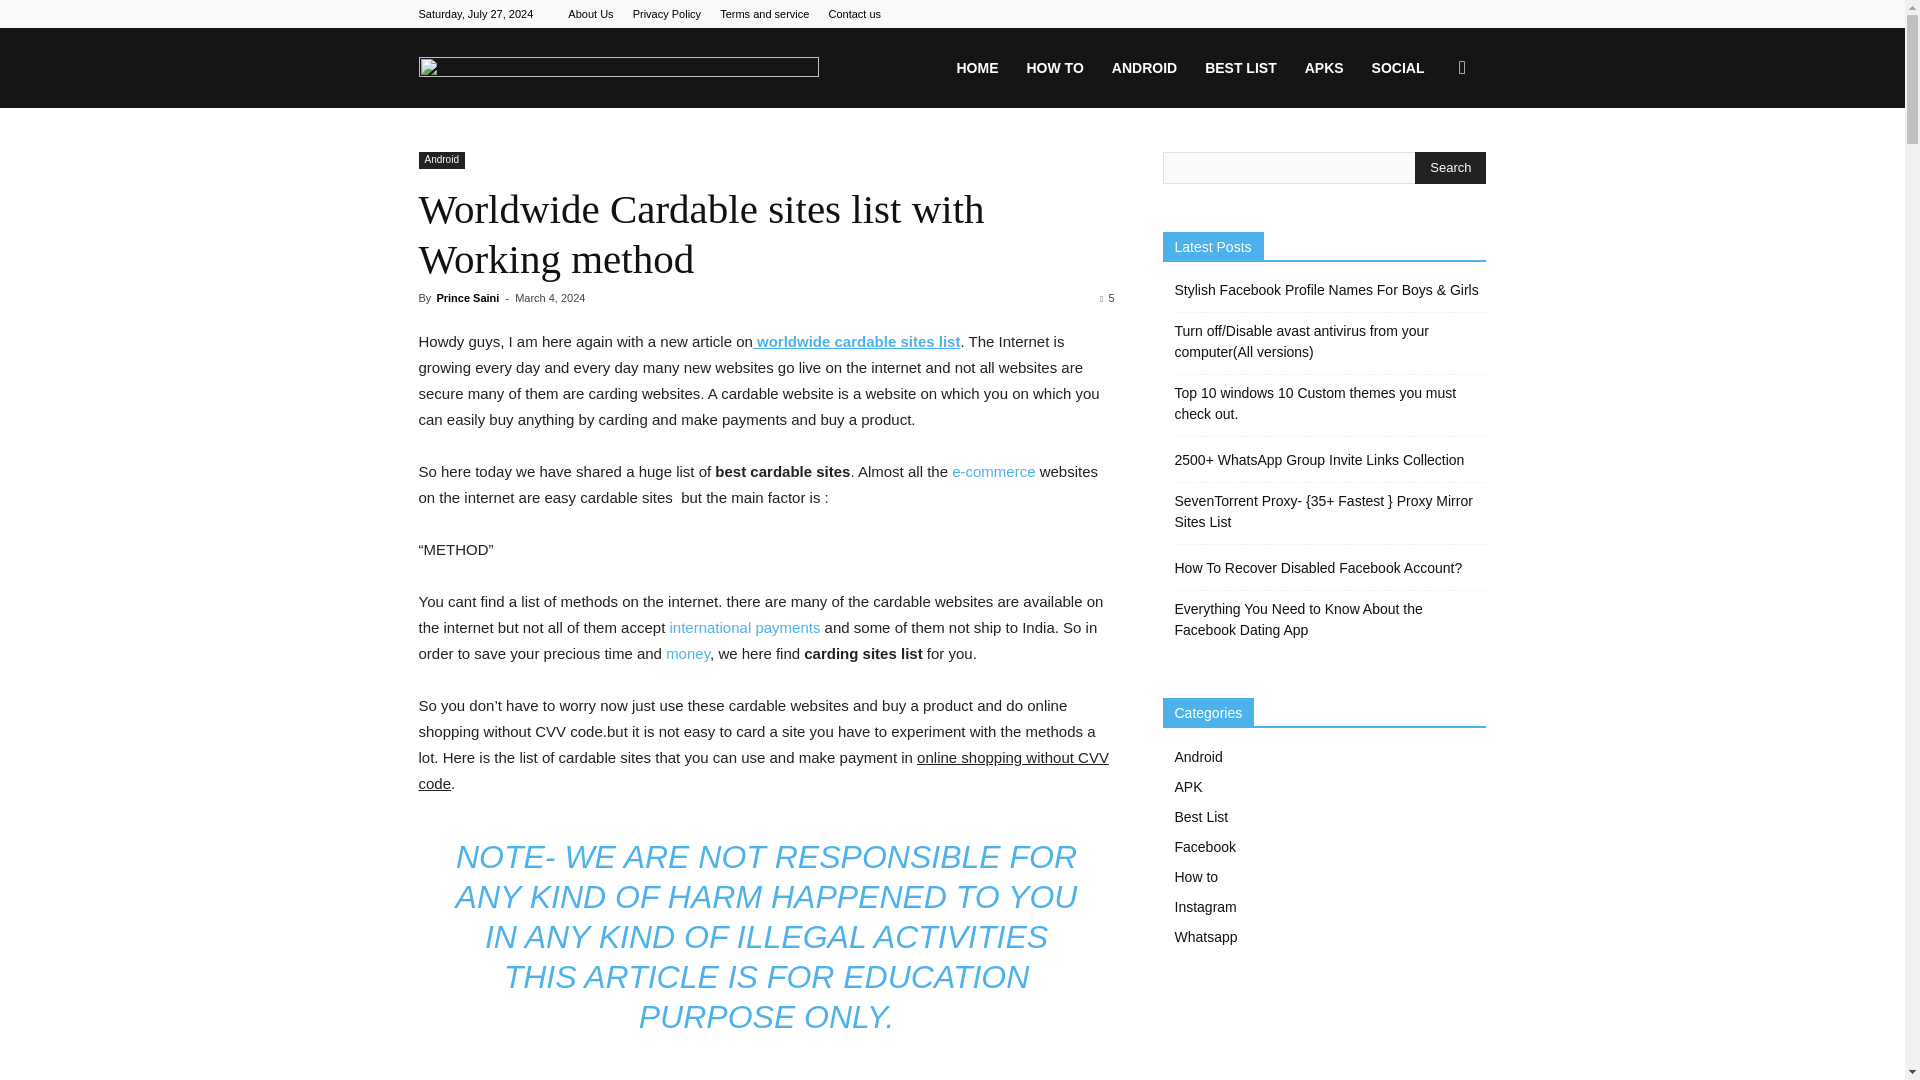  Describe the element at coordinates (1144, 68) in the screenshot. I see `ANDROID` at that location.